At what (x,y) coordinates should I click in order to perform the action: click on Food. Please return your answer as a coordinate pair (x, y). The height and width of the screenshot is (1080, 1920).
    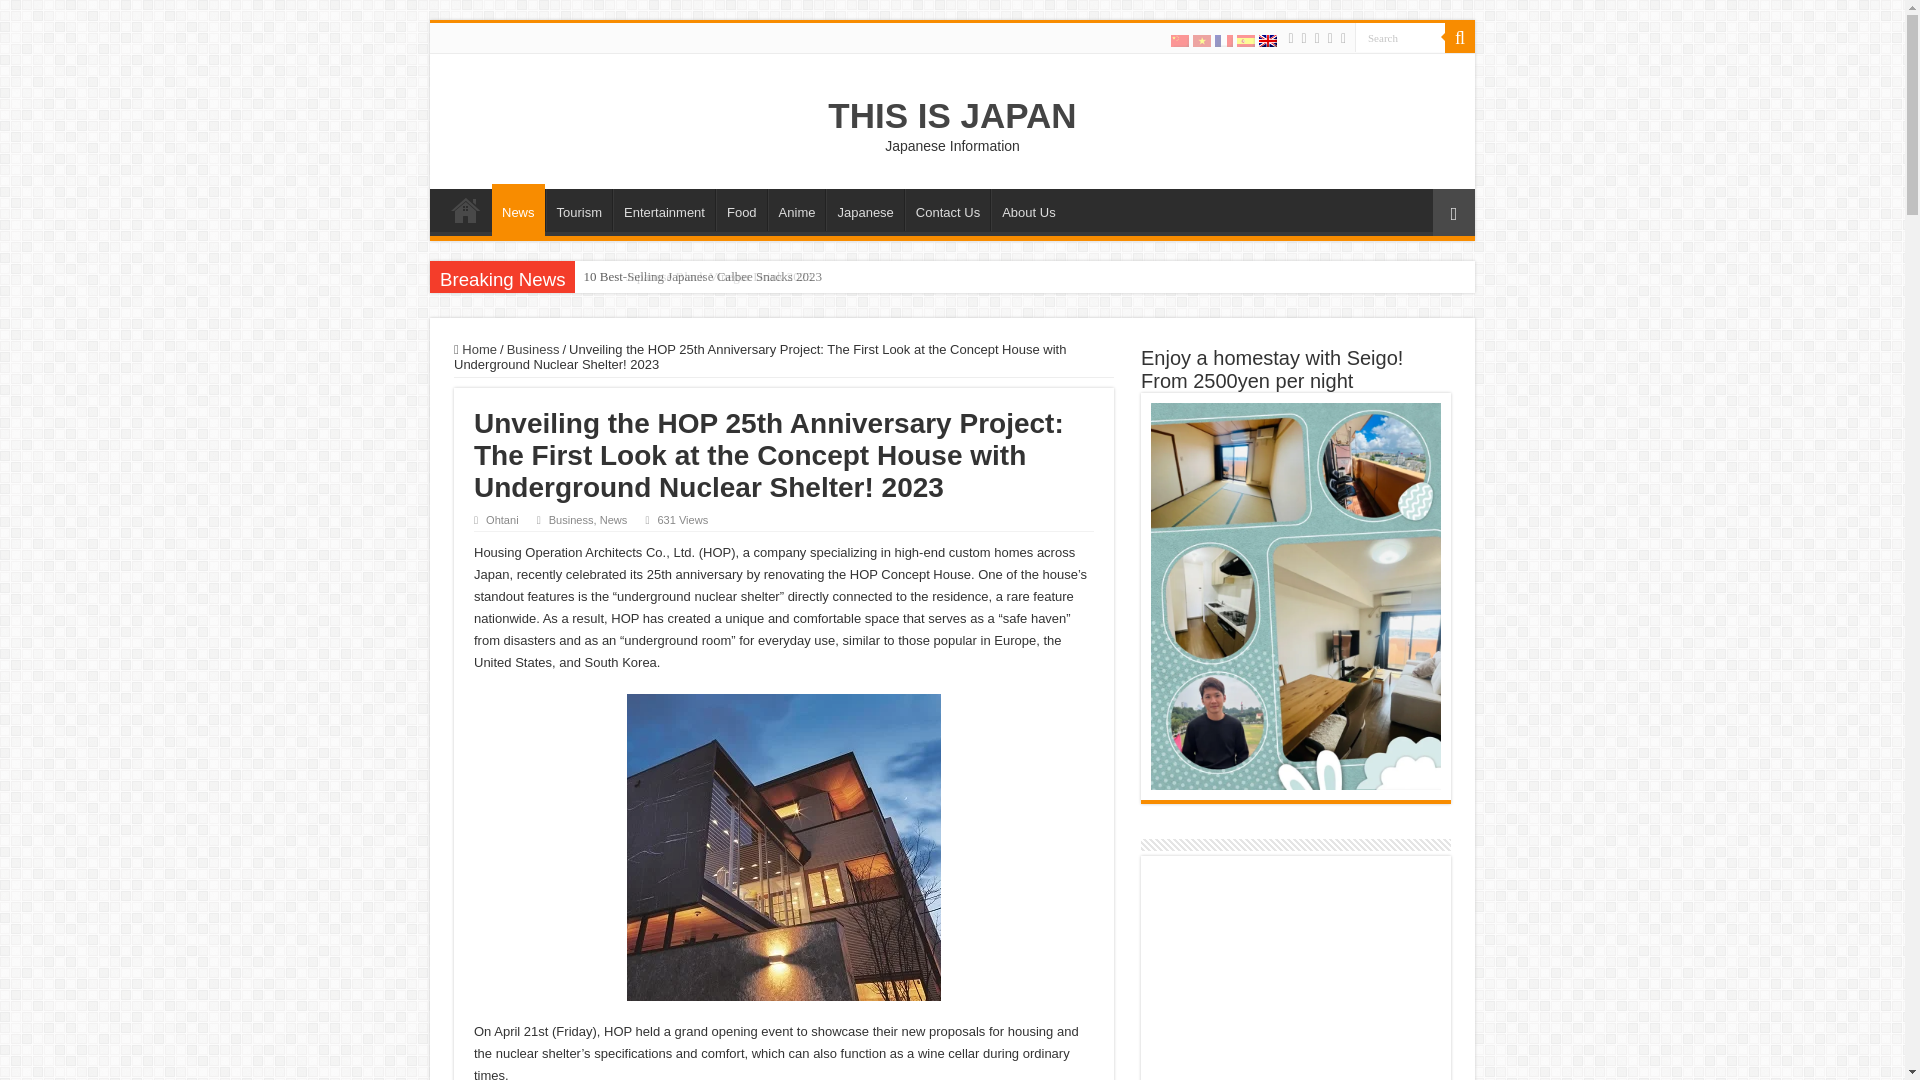
    Looking at the image, I should click on (741, 210).